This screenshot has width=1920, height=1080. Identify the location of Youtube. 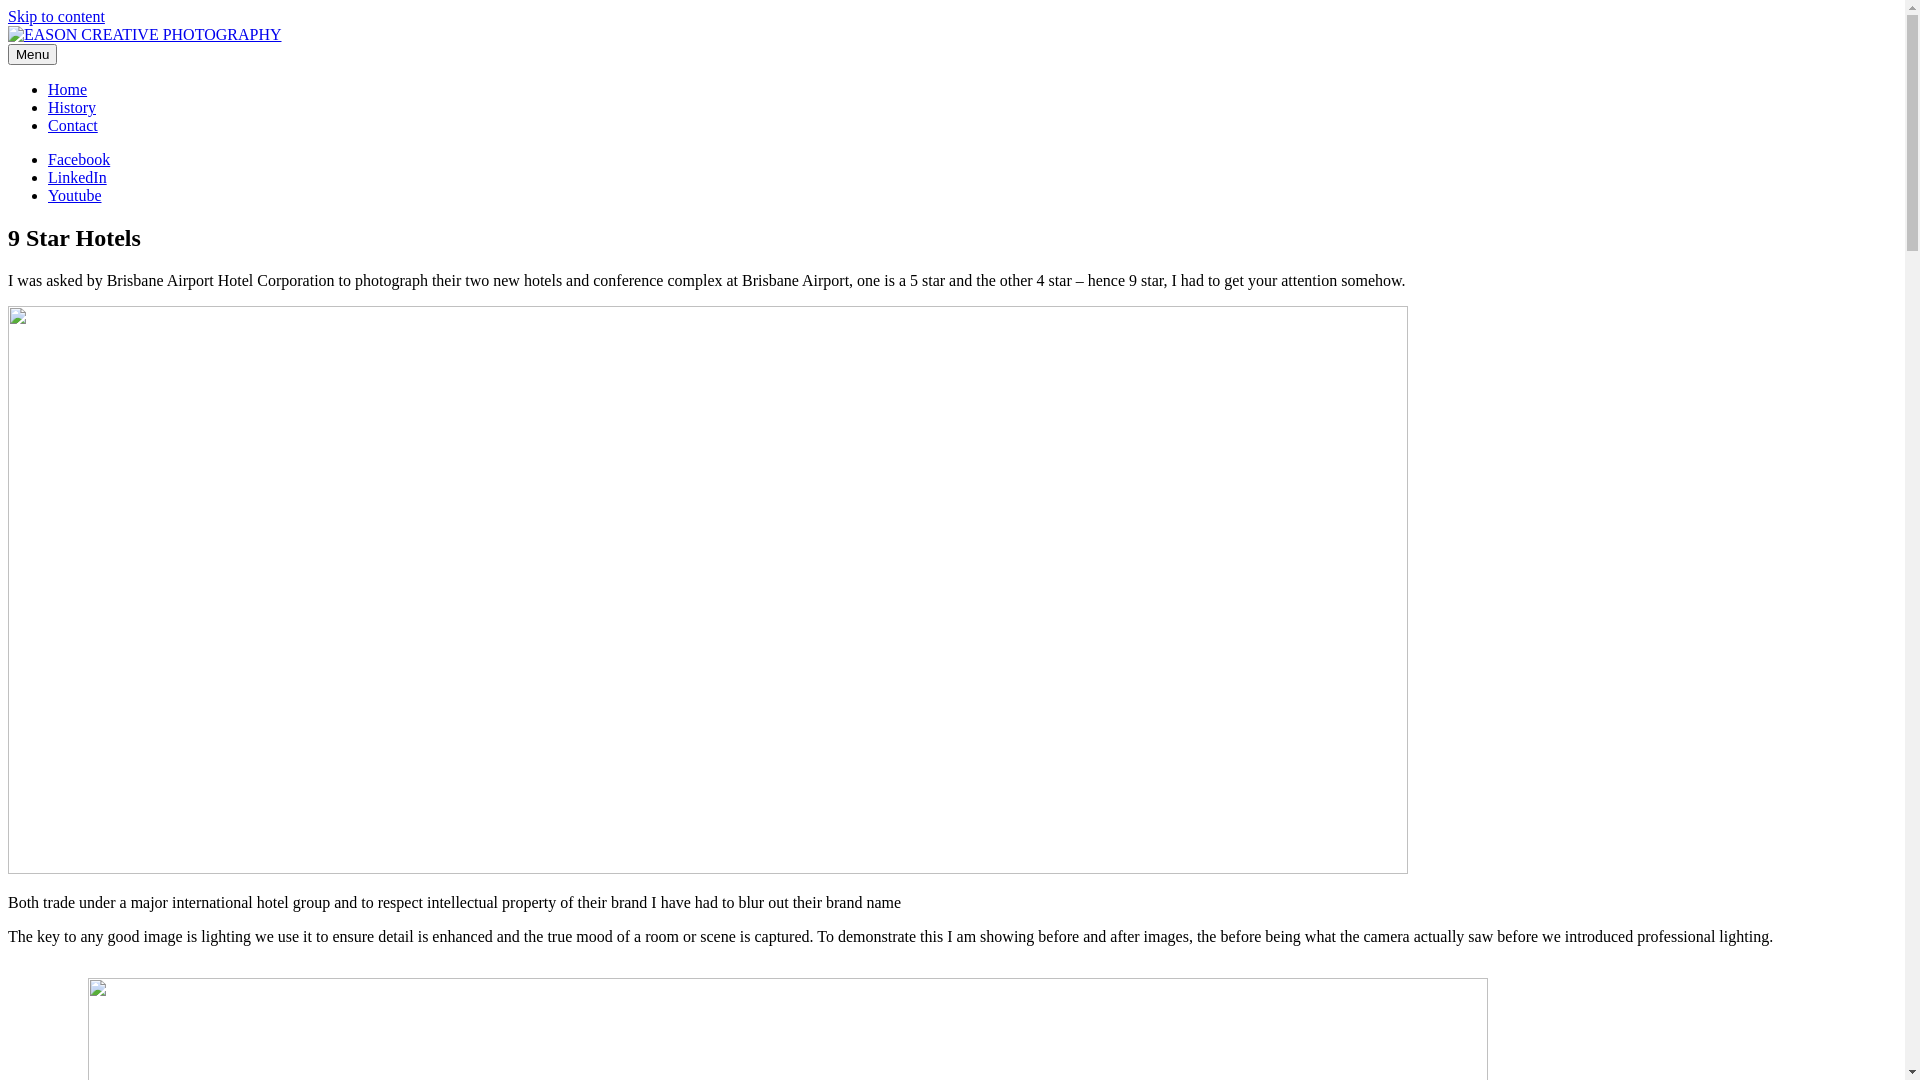
(75, 195).